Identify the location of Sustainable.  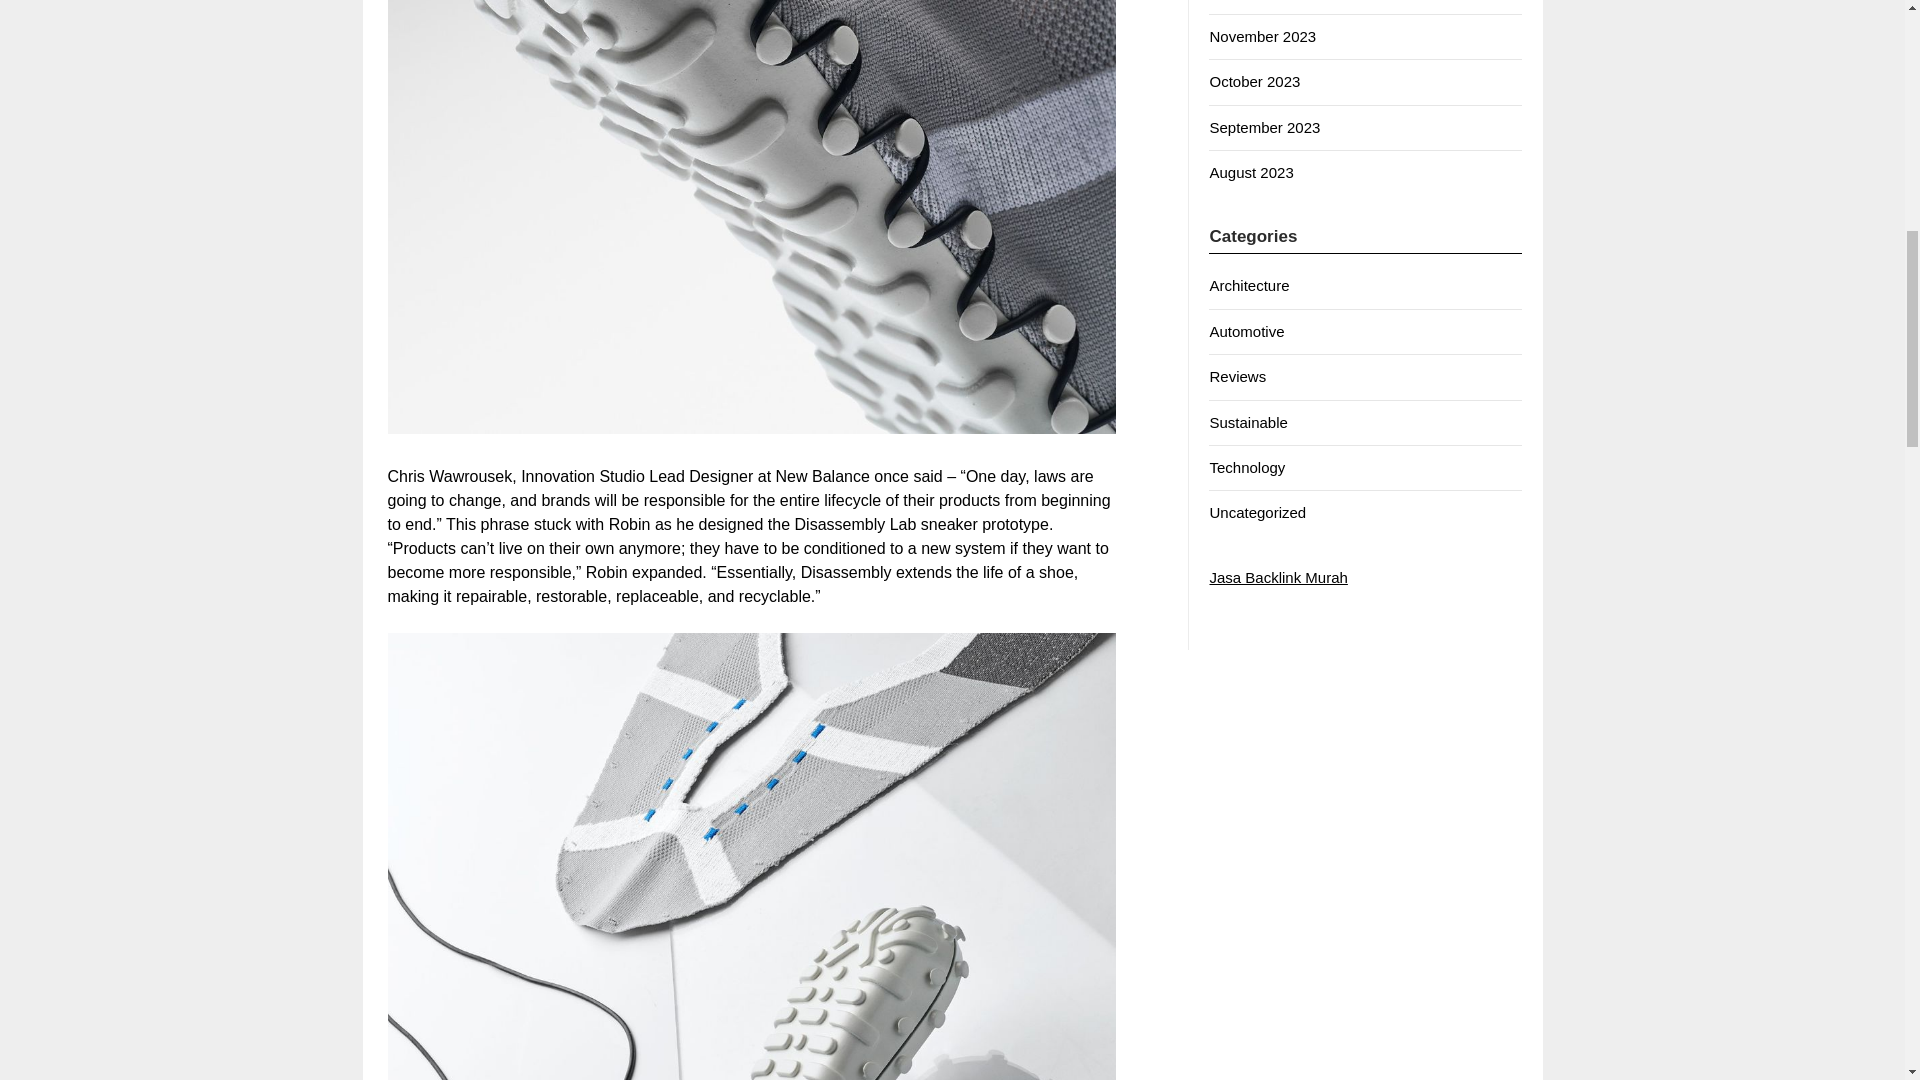
(1248, 422).